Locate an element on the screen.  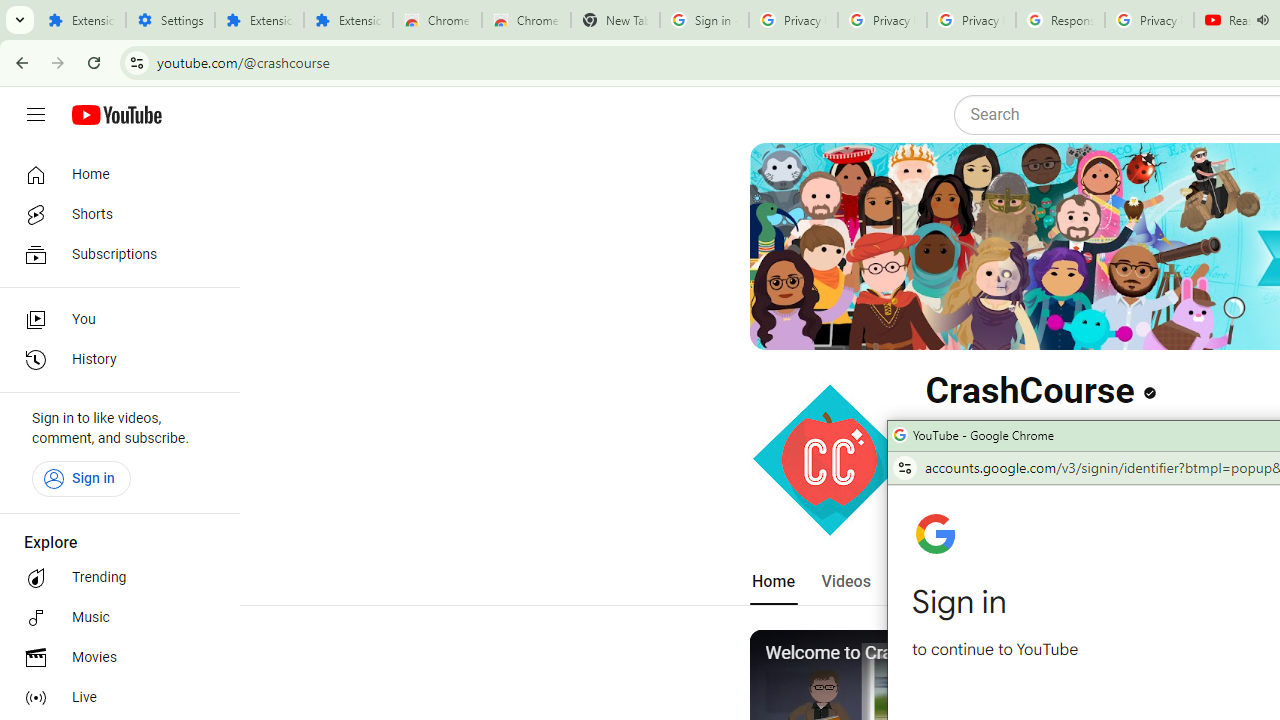
Shorts is located at coordinates (114, 214).